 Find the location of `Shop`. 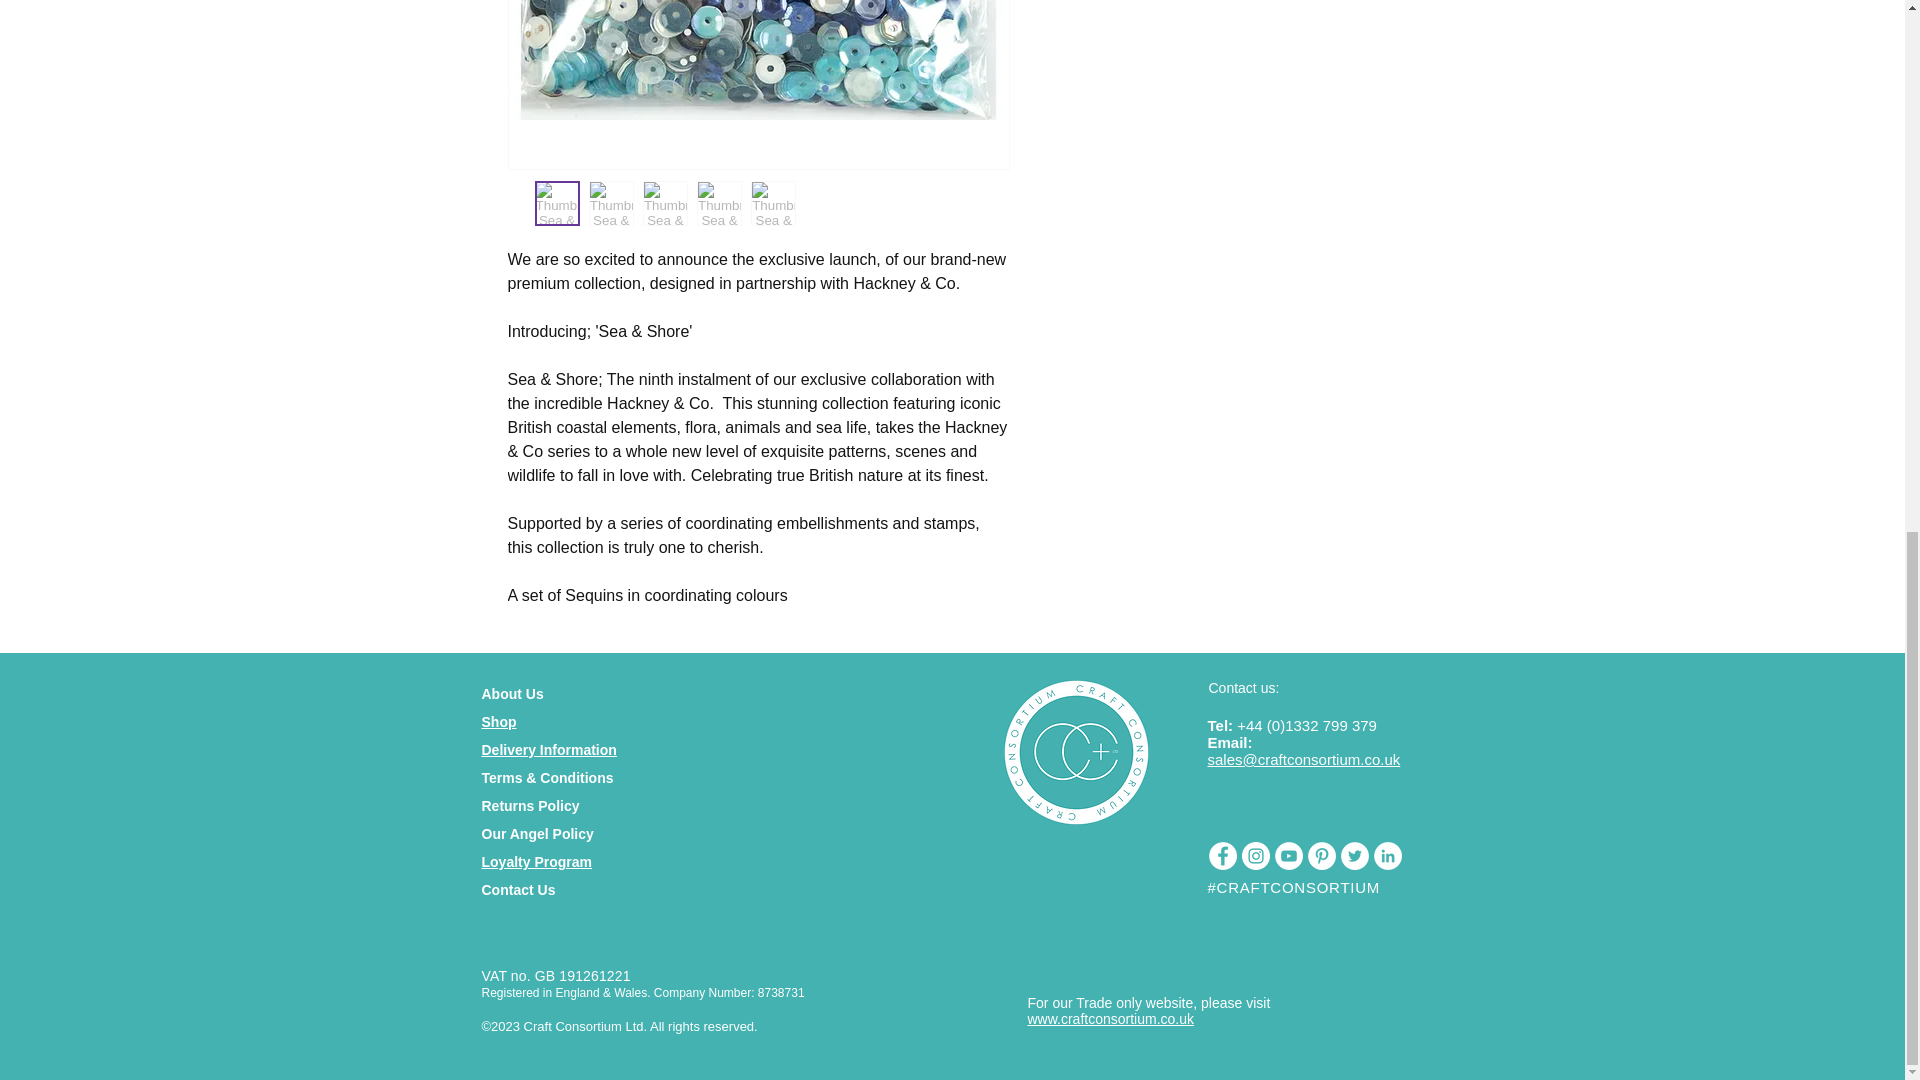

Shop is located at coordinates (498, 722).